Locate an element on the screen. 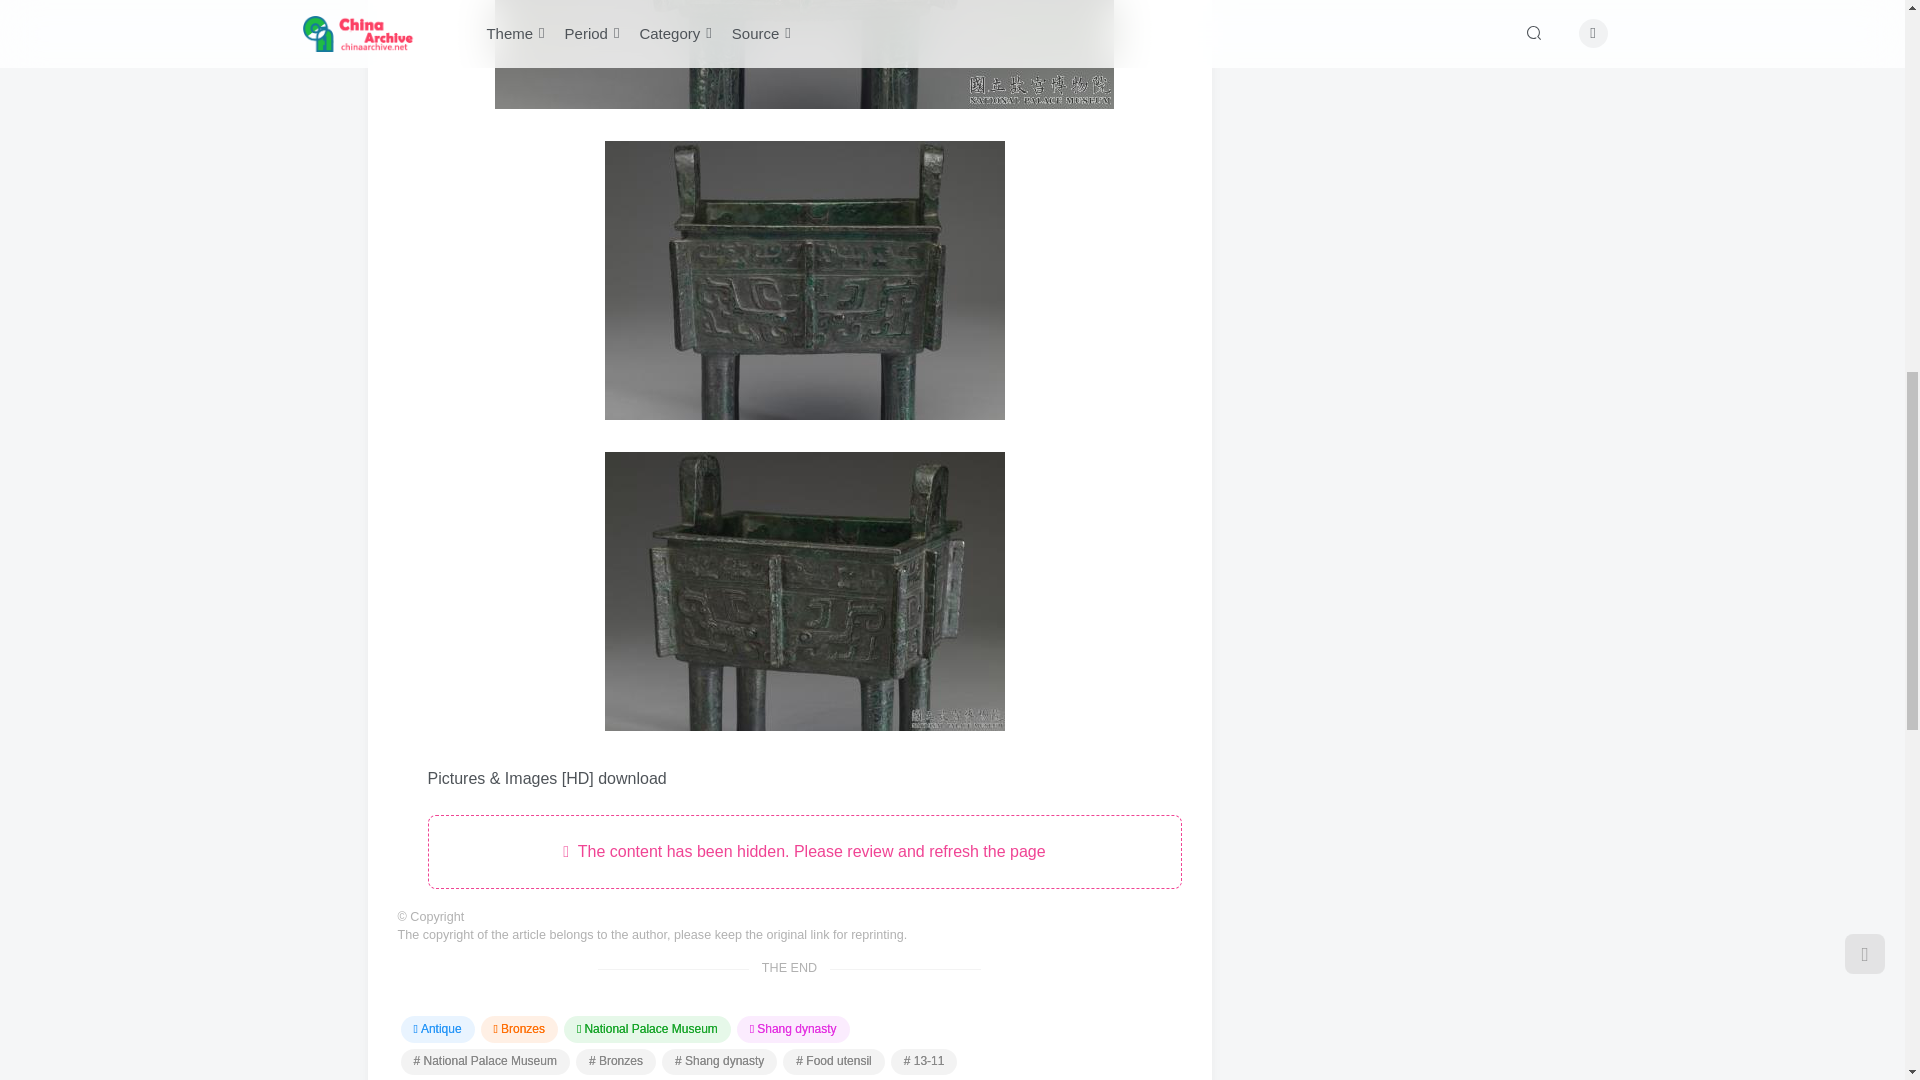 The image size is (1920, 1080). View more articles on this label is located at coordinates (833, 1061).